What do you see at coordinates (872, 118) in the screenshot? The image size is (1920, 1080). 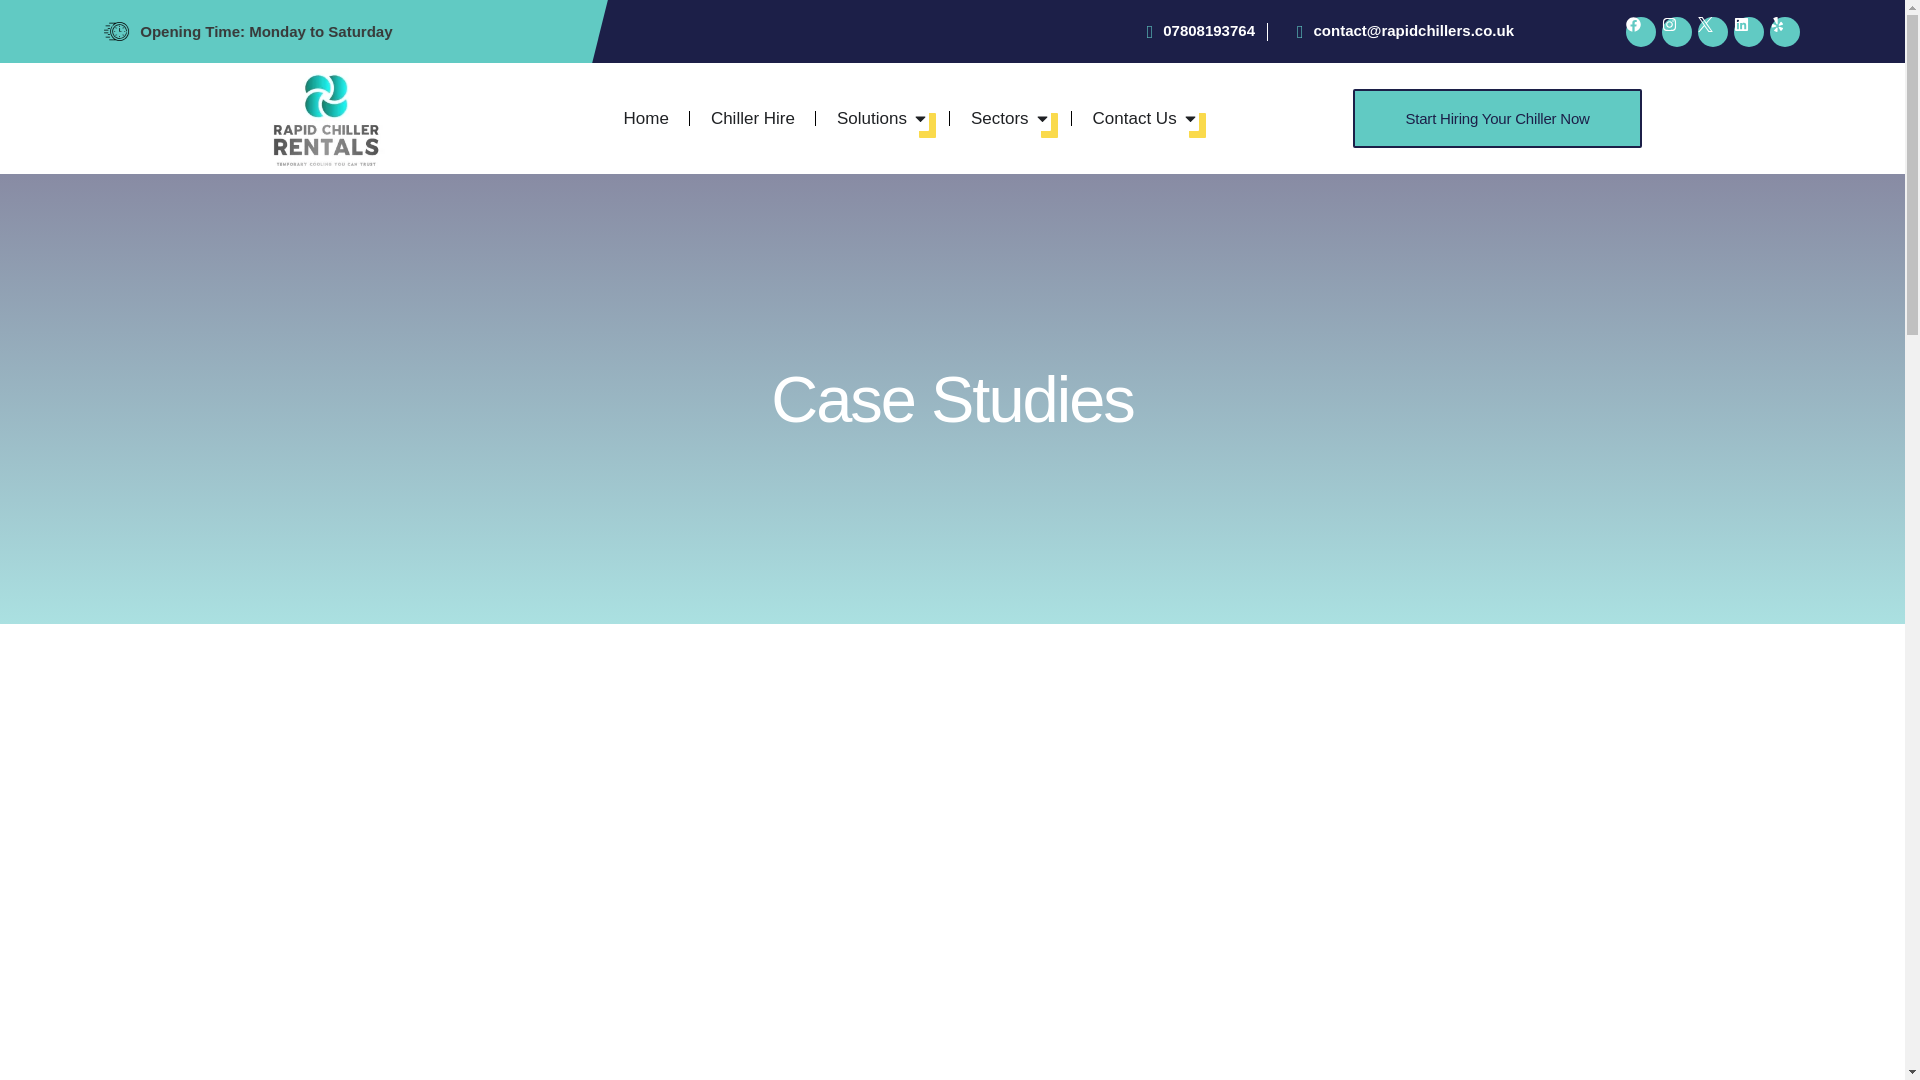 I see `Solutions` at bounding box center [872, 118].